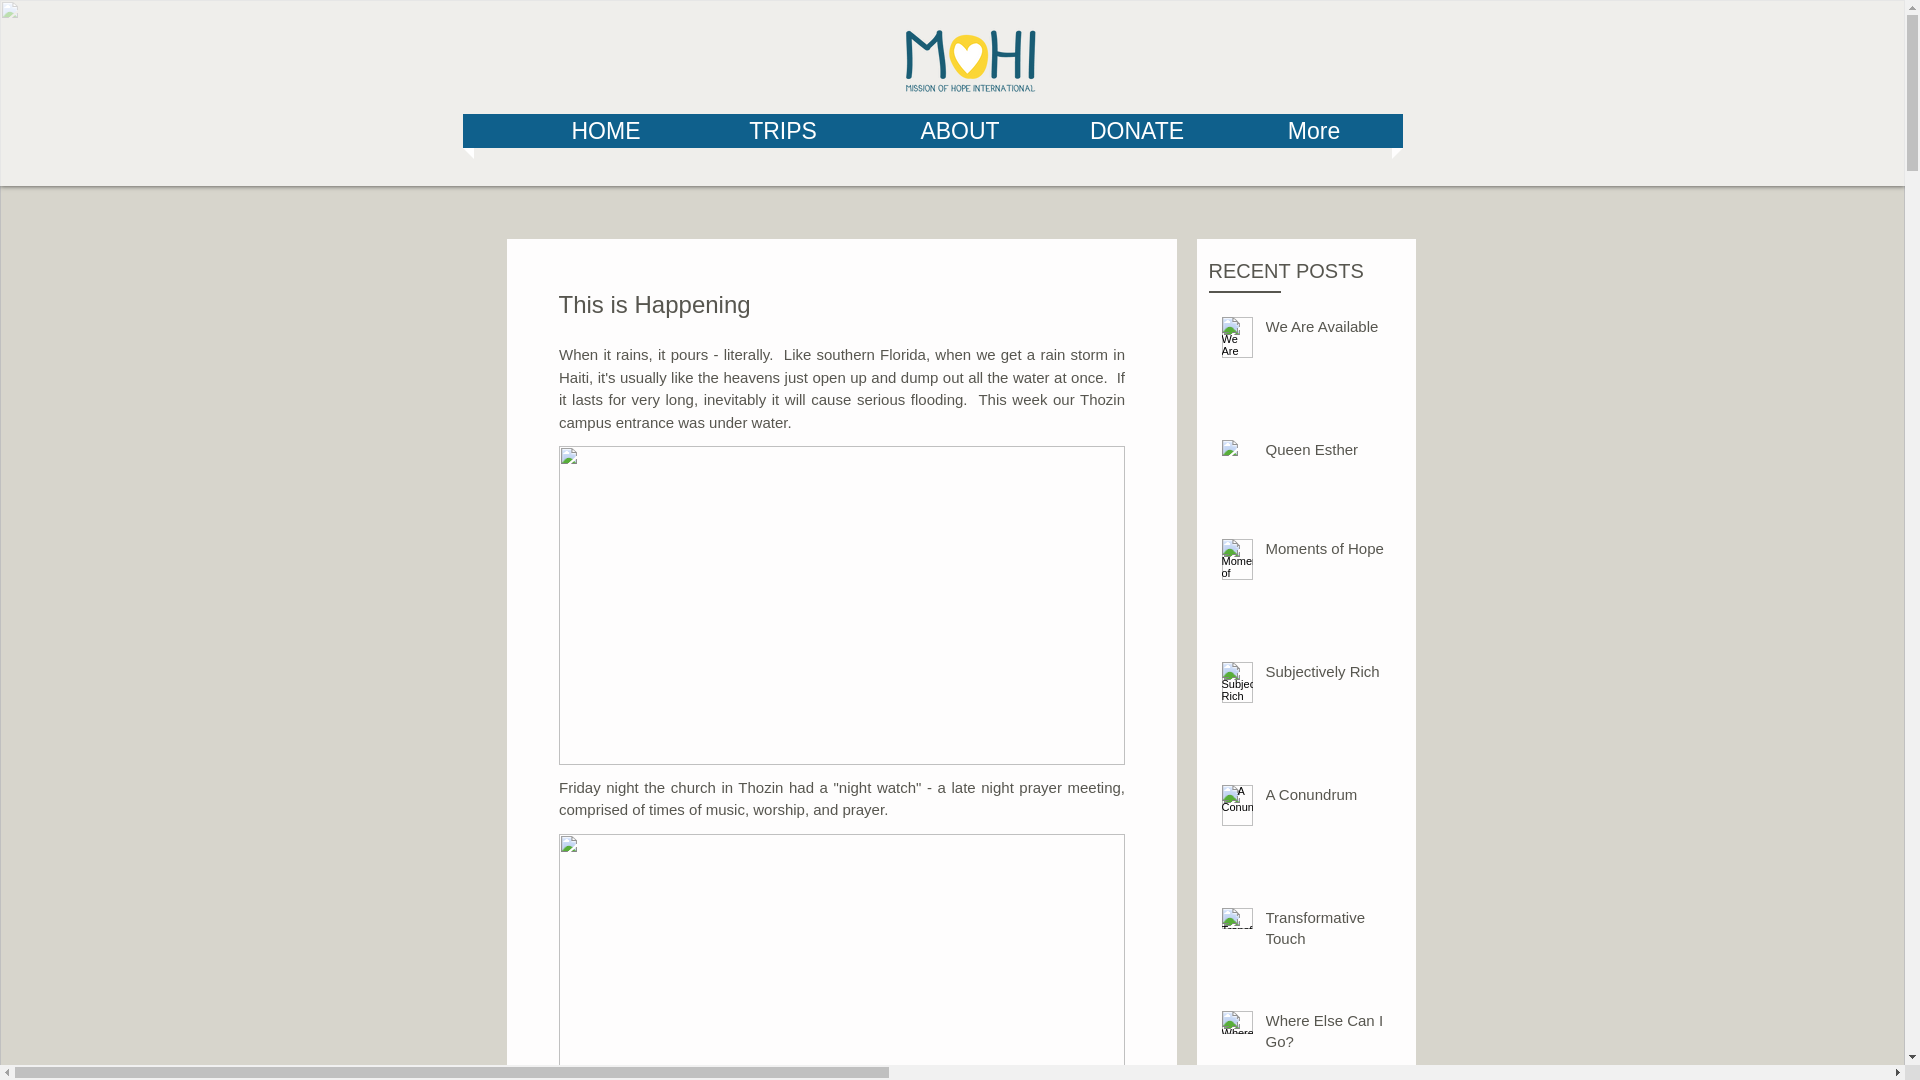  I want to click on Moments of Hope, so click(1326, 552).